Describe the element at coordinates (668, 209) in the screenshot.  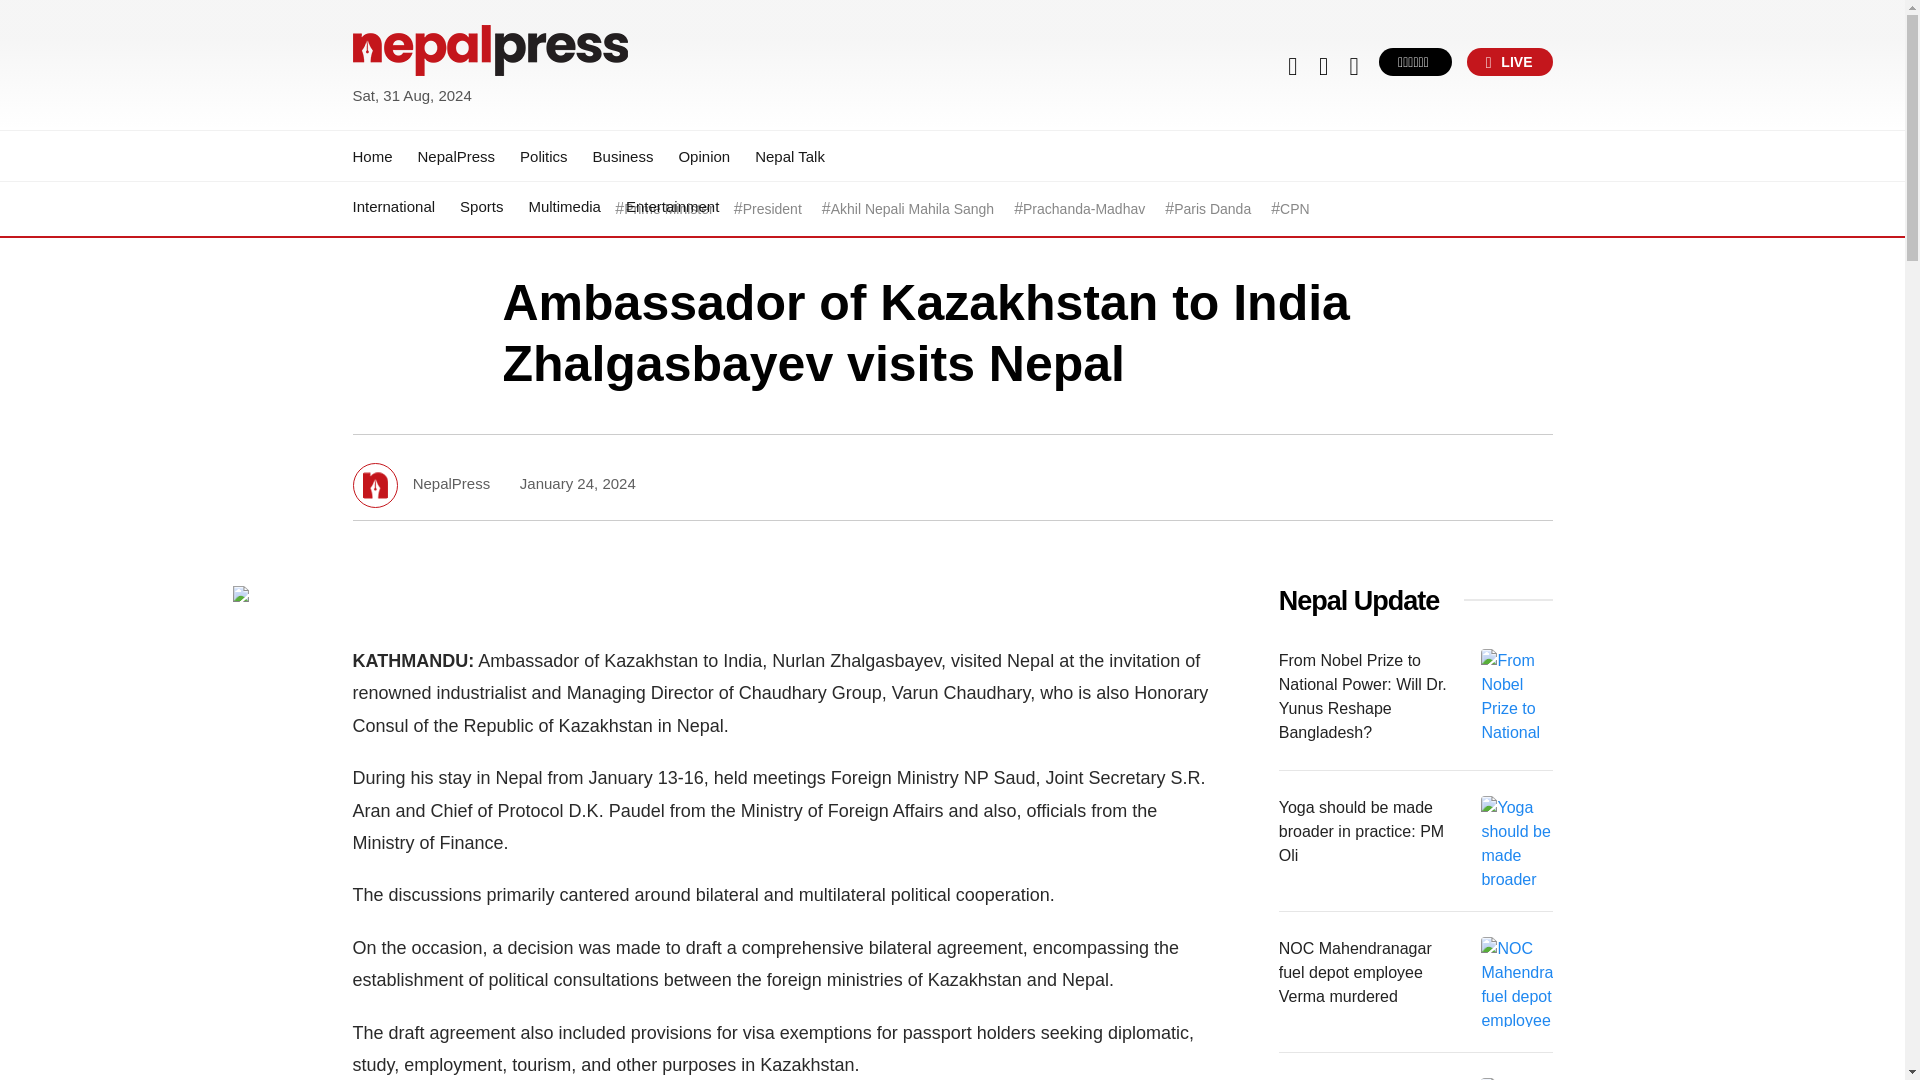
I see `Prime Minister` at that location.